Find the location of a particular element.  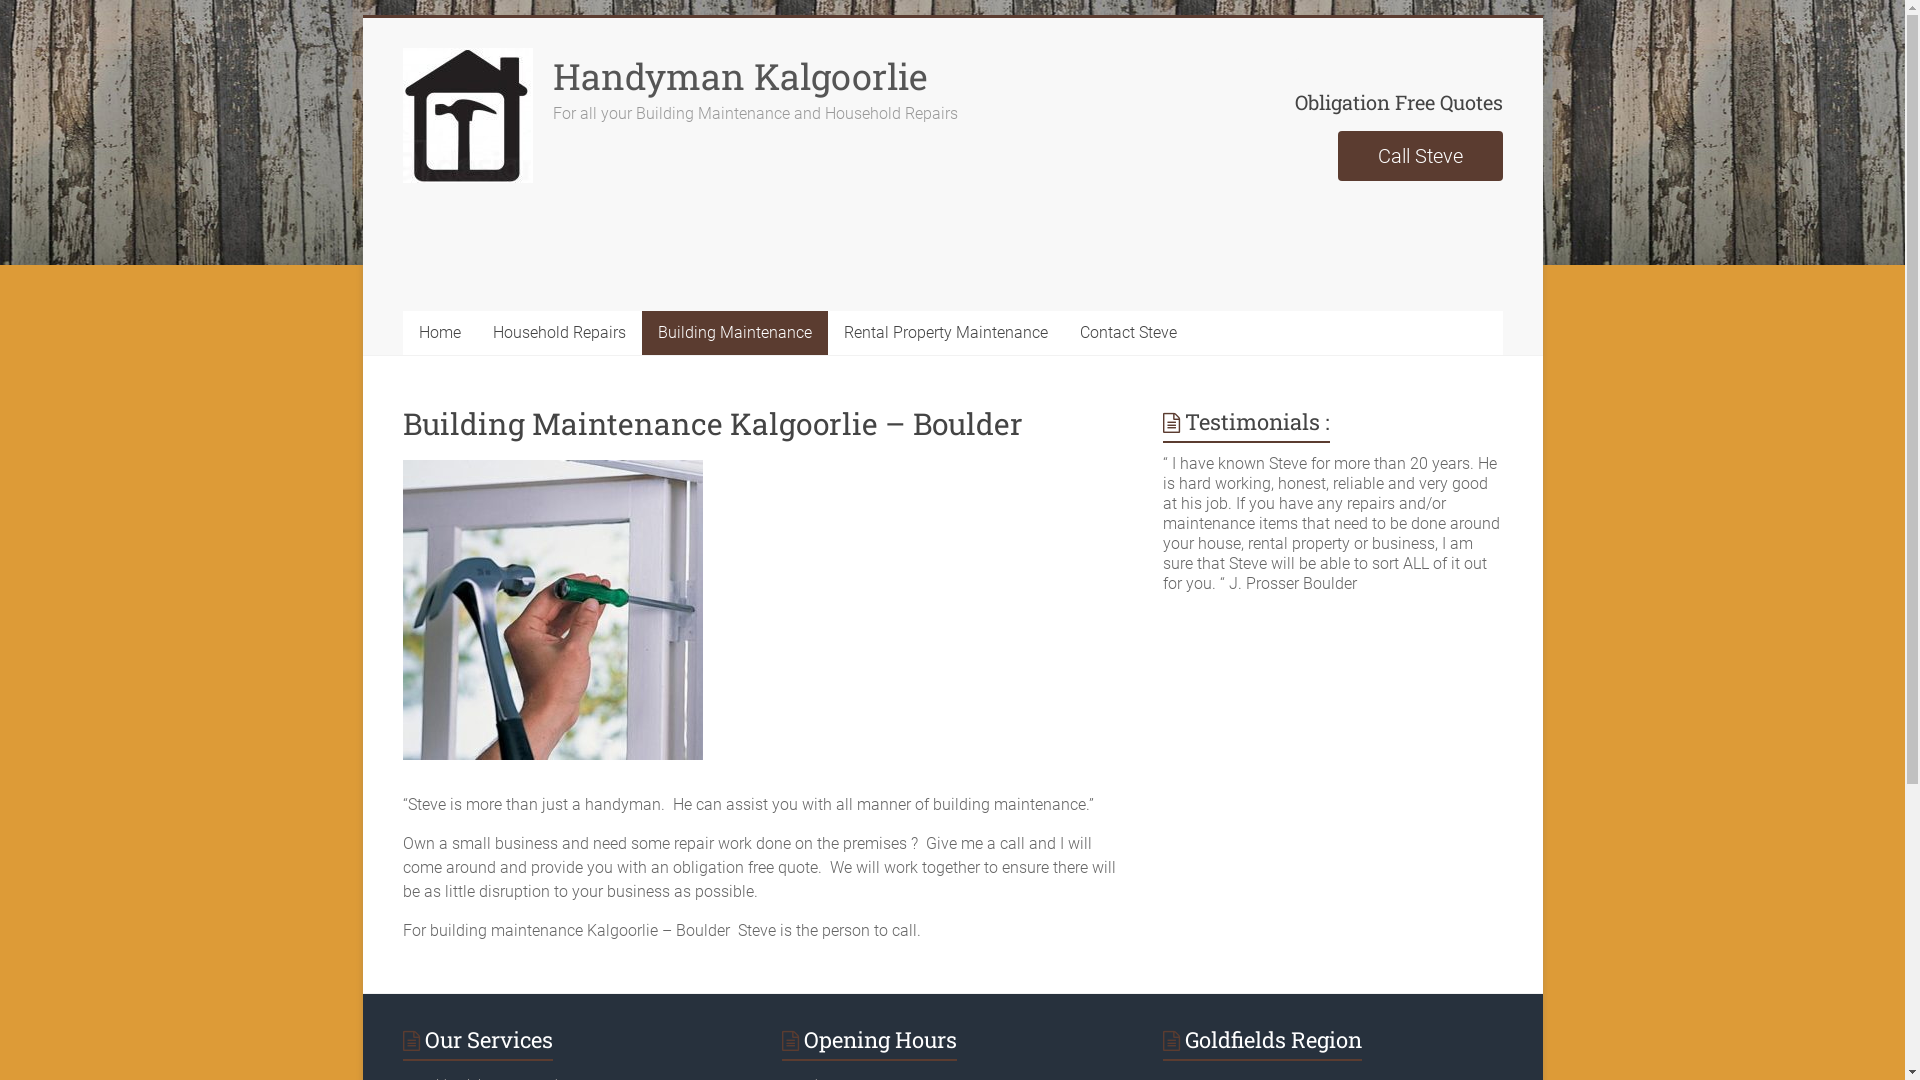

Handyman Kalgoorlie is located at coordinates (740, 76).